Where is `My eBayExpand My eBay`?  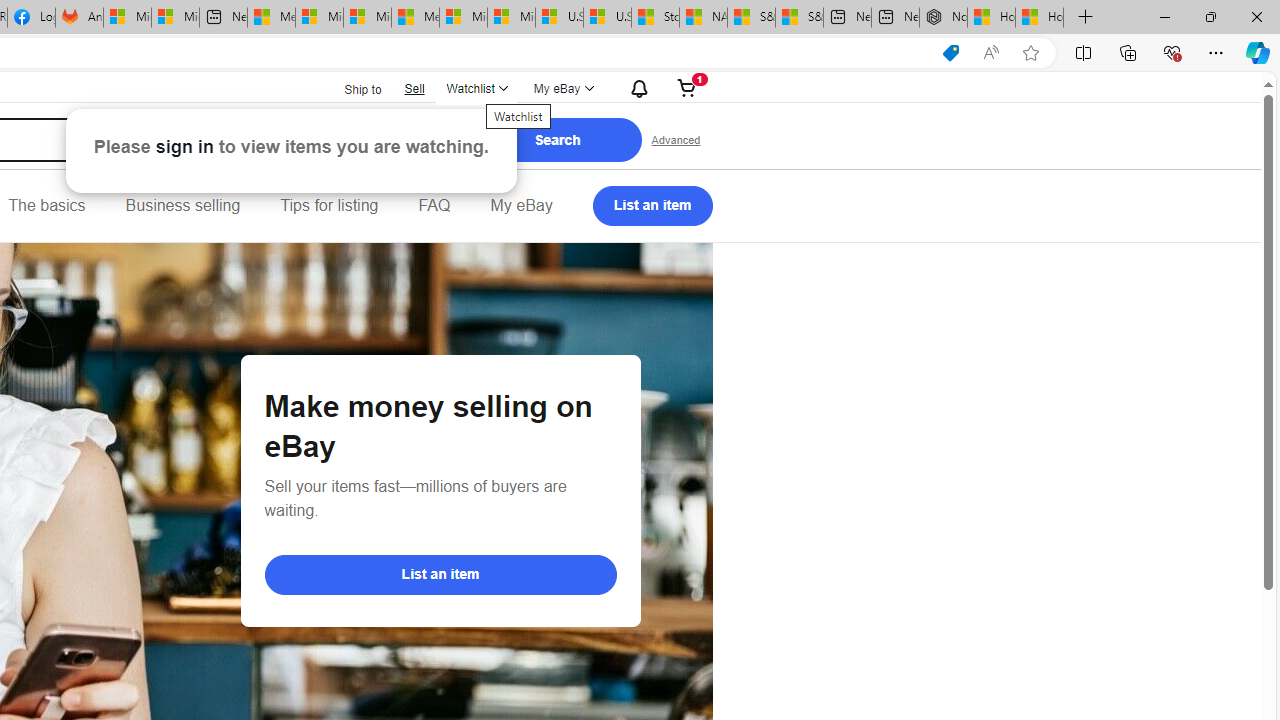 My eBayExpand My eBay is located at coordinates (562, 88).